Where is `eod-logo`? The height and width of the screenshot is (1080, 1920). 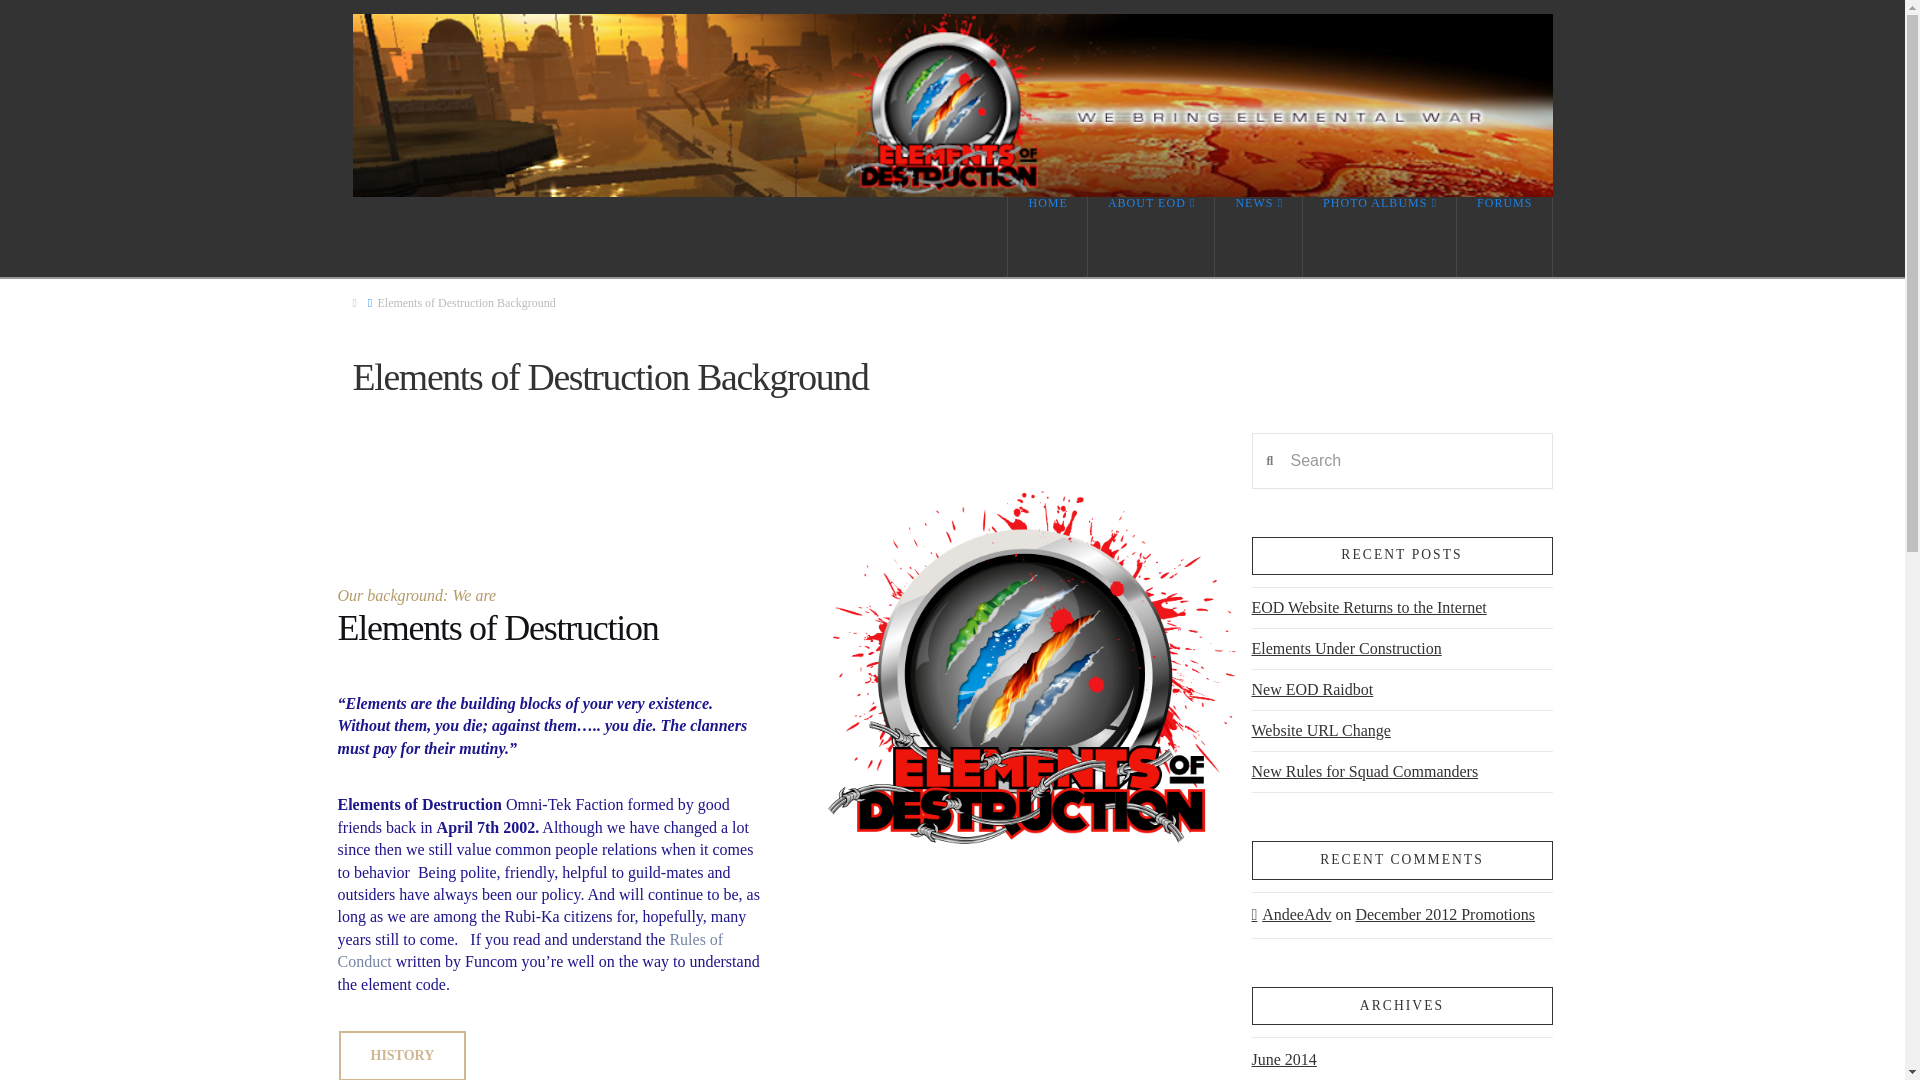
eod-logo is located at coordinates (1032, 672).